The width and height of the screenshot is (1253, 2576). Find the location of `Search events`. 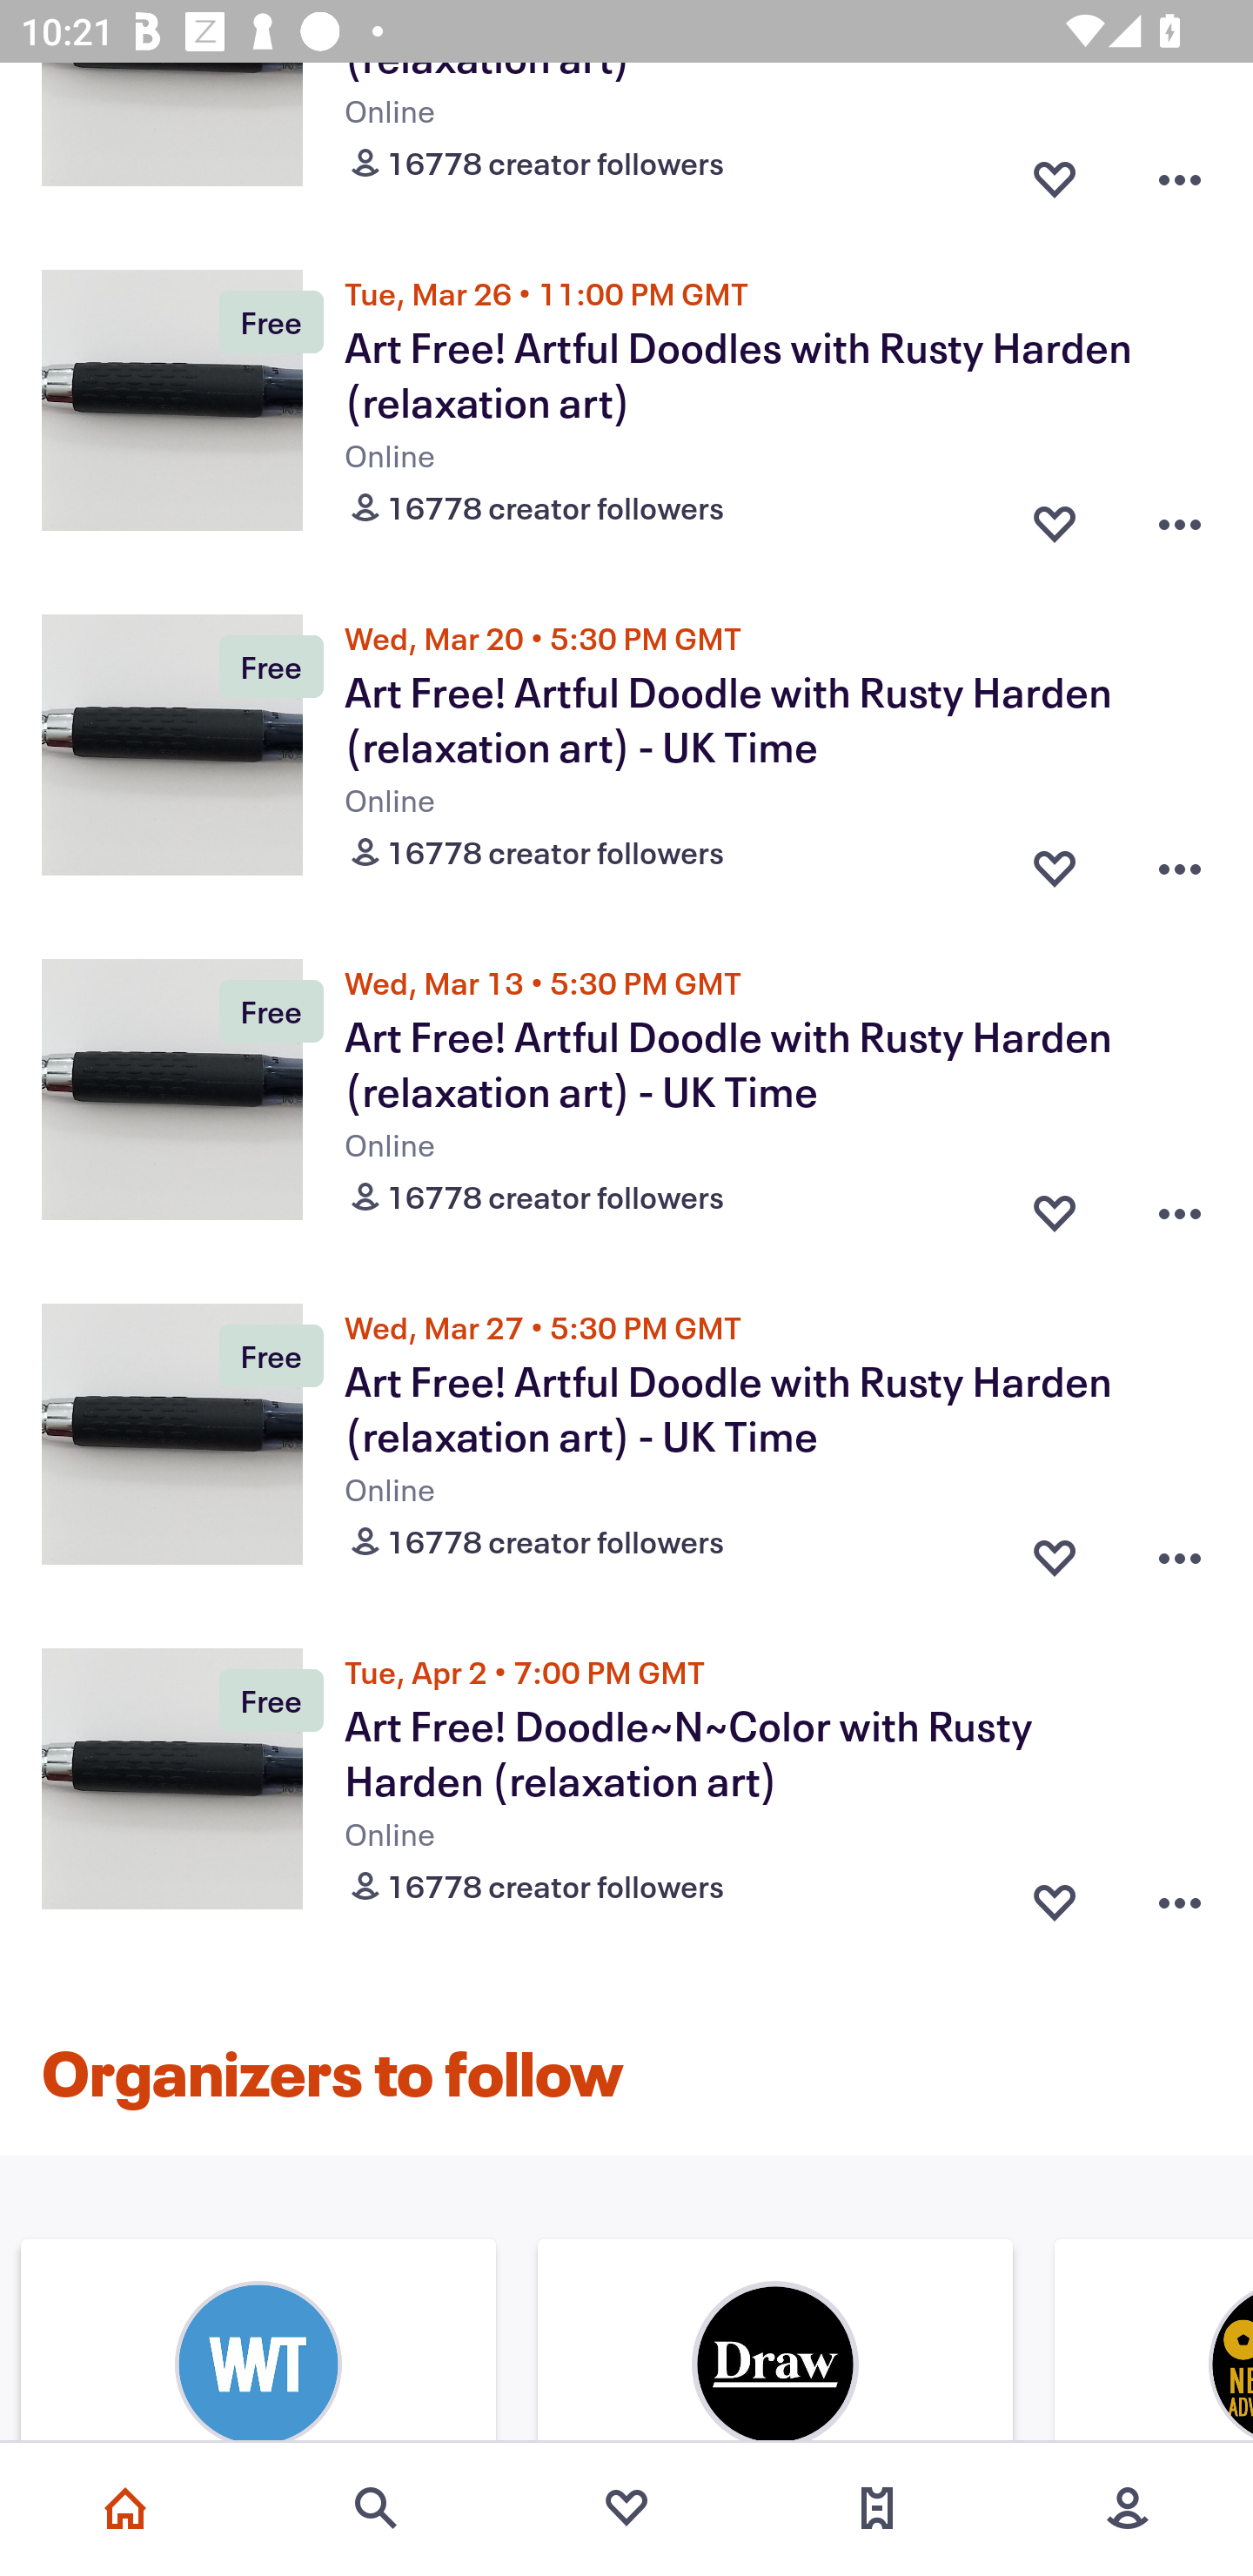

Search events is located at coordinates (376, 2508).